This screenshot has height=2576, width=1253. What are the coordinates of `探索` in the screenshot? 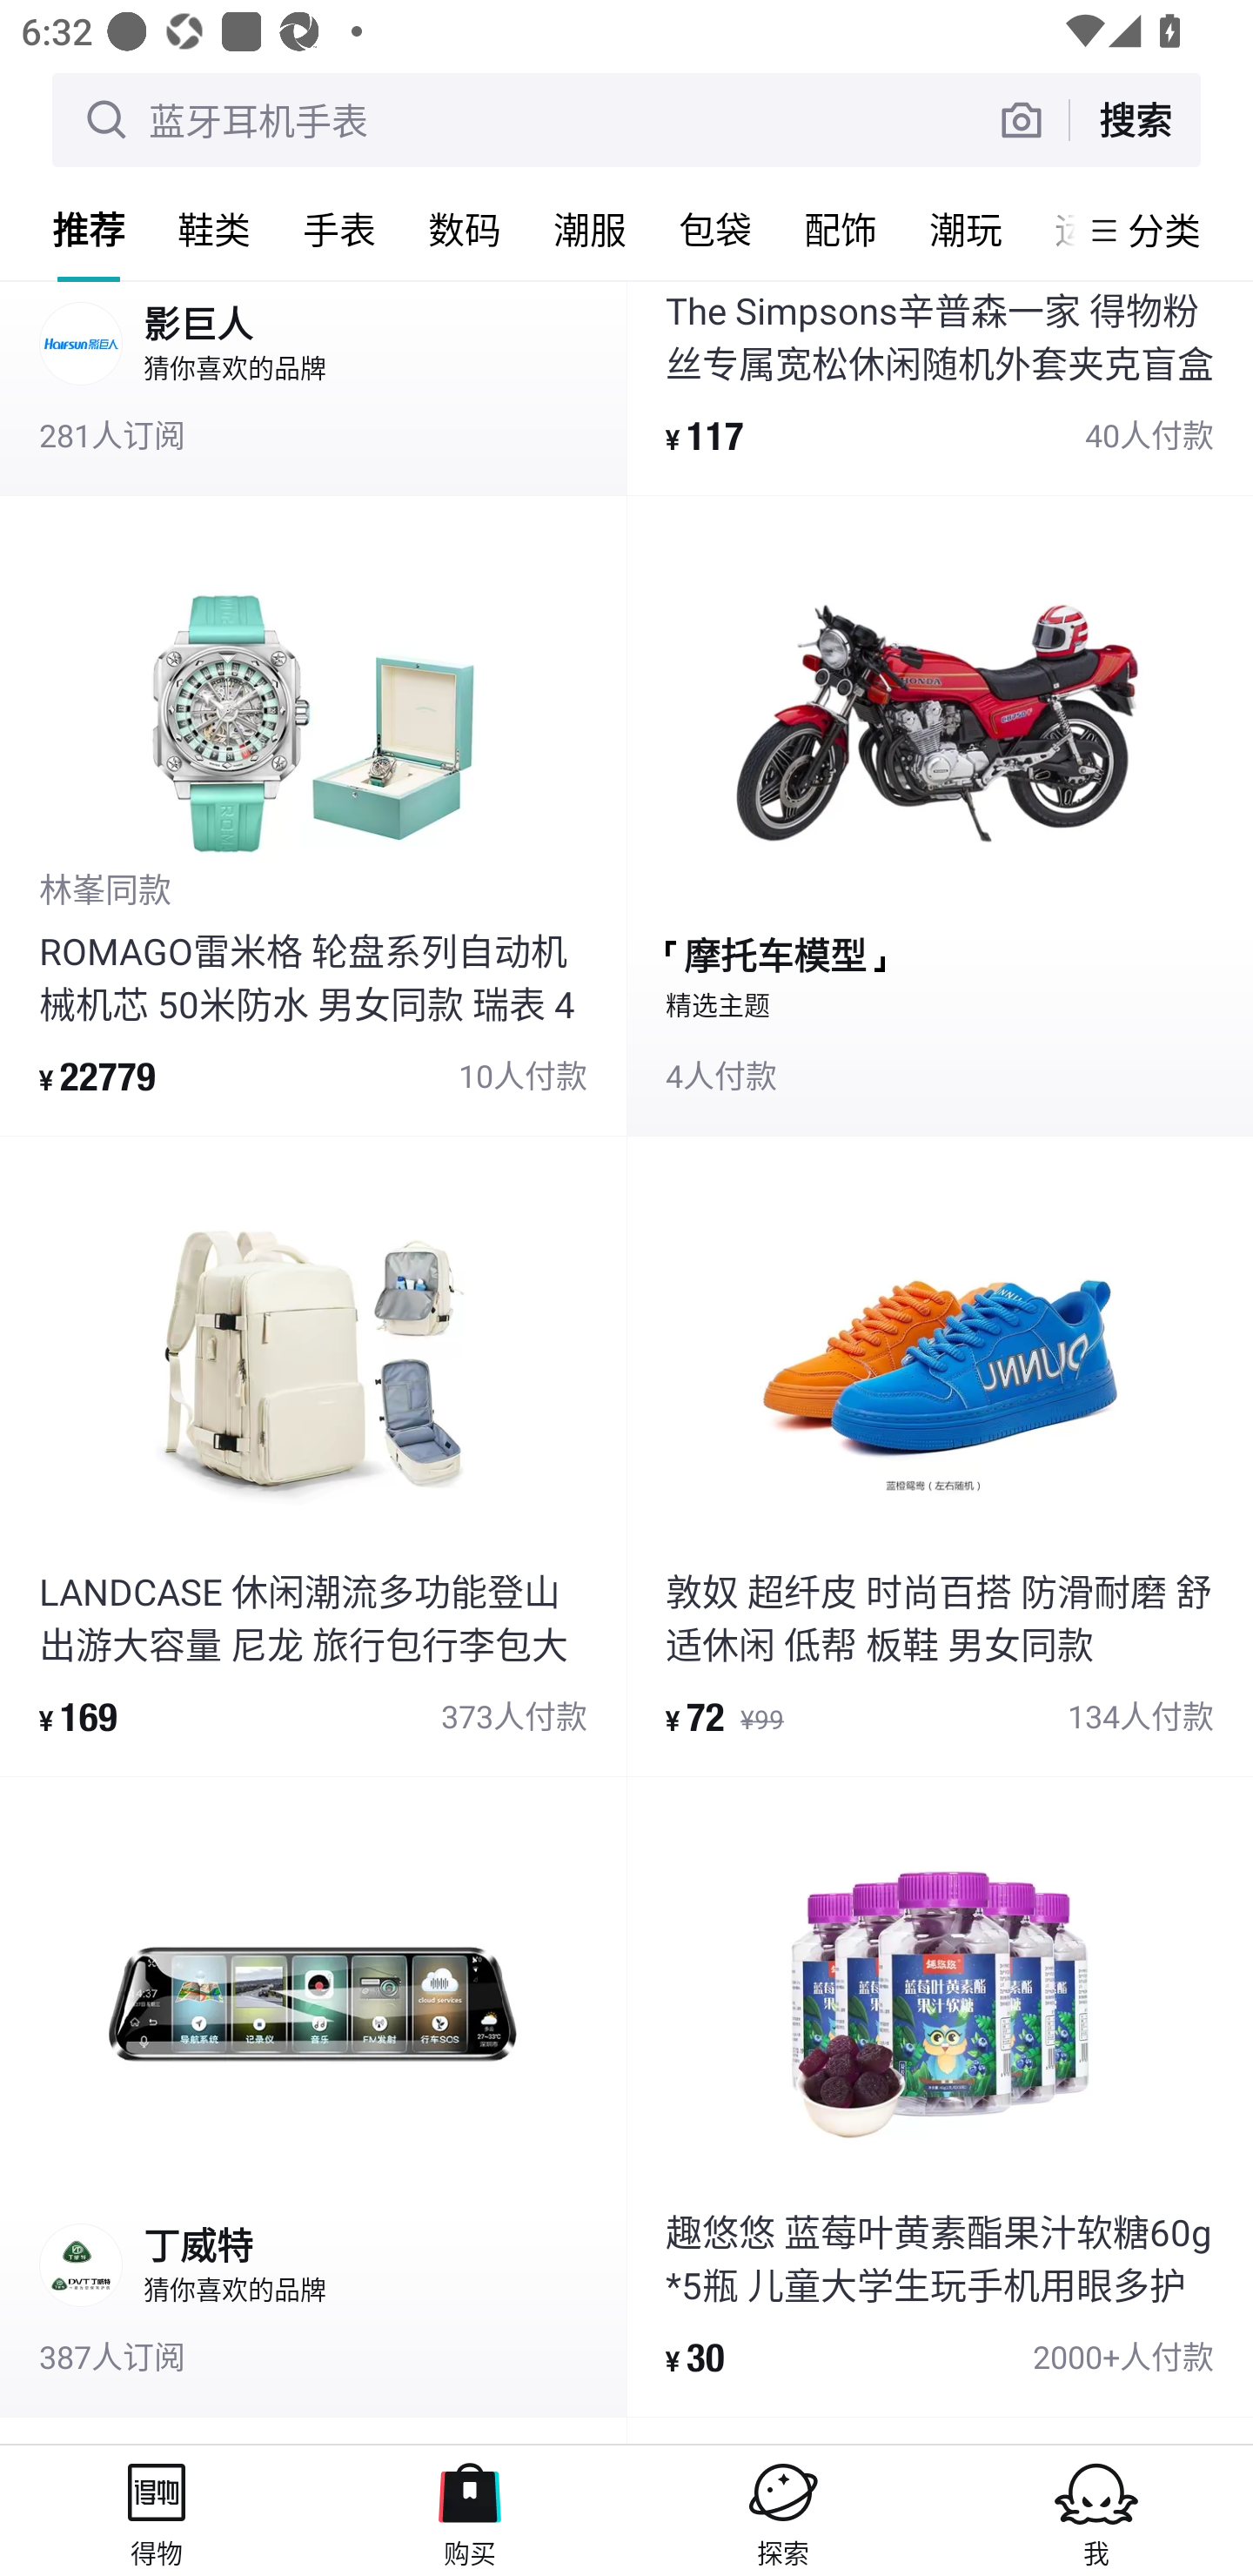 It's located at (783, 2510).